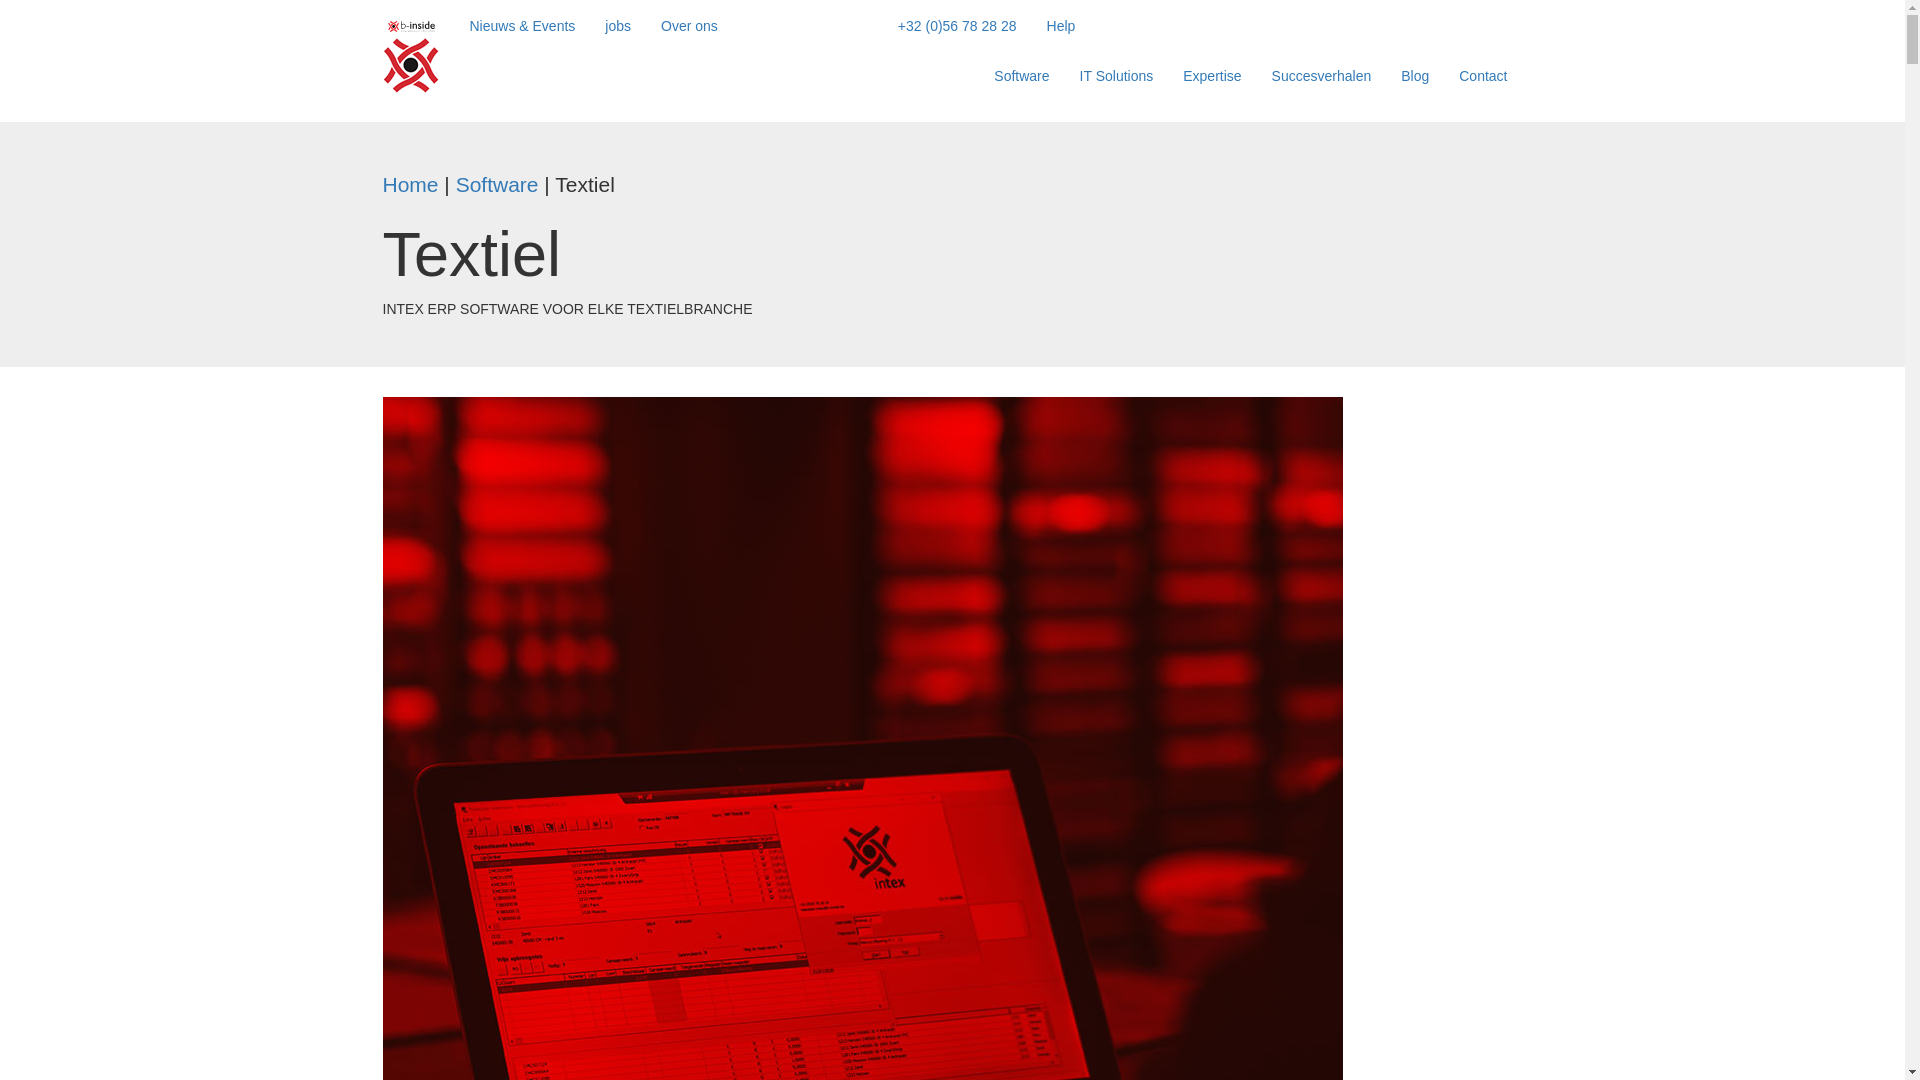 This screenshot has height=1080, width=1920. I want to click on Over ons, so click(690, 26).